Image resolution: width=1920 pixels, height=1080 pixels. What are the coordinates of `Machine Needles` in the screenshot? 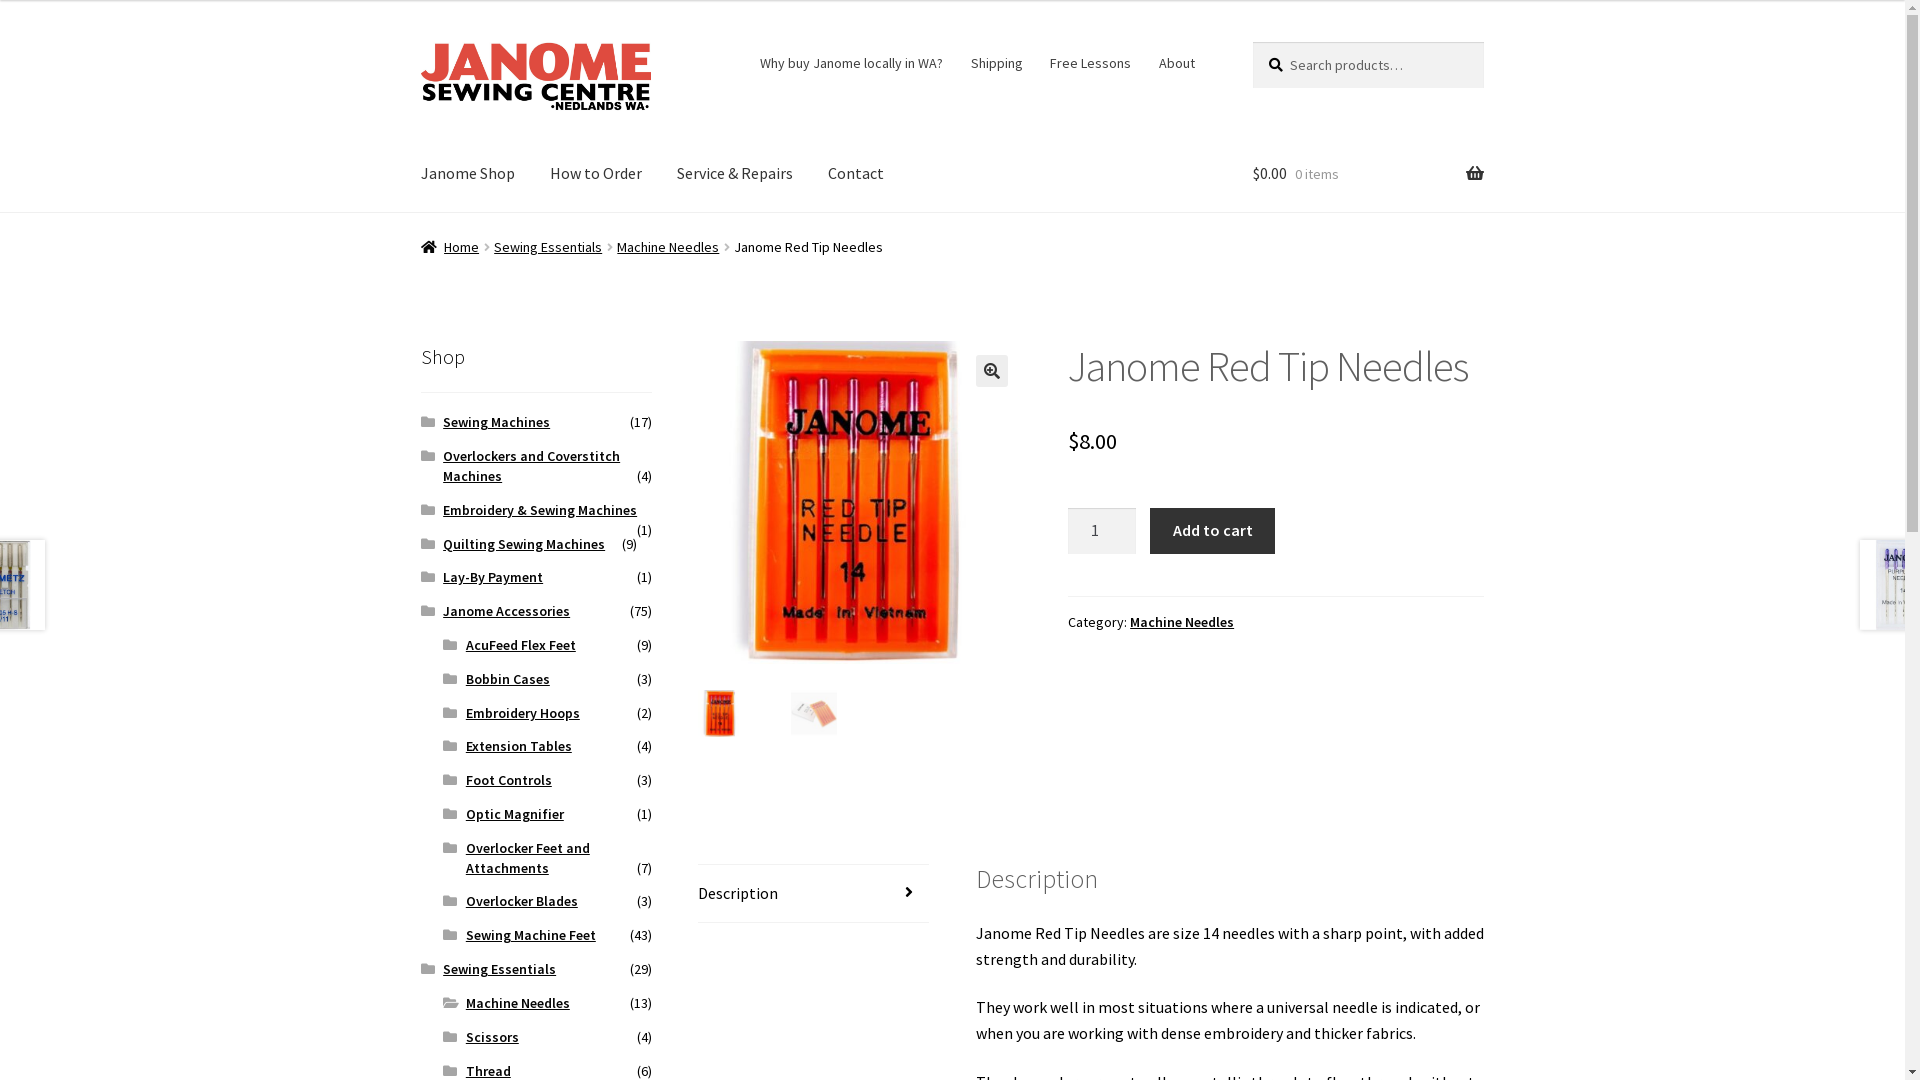 It's located at (518, 1003).